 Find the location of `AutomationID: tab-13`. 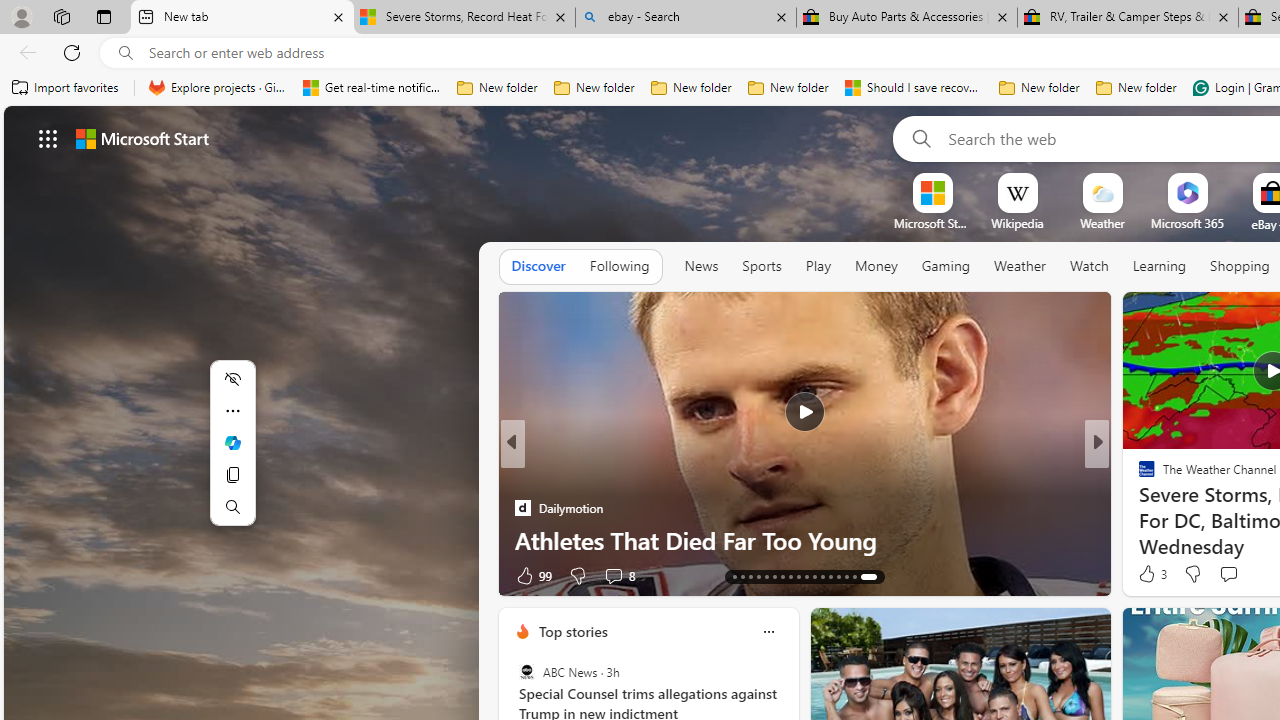

AutomationID: tab-13 is located at coordinates (740, 576).